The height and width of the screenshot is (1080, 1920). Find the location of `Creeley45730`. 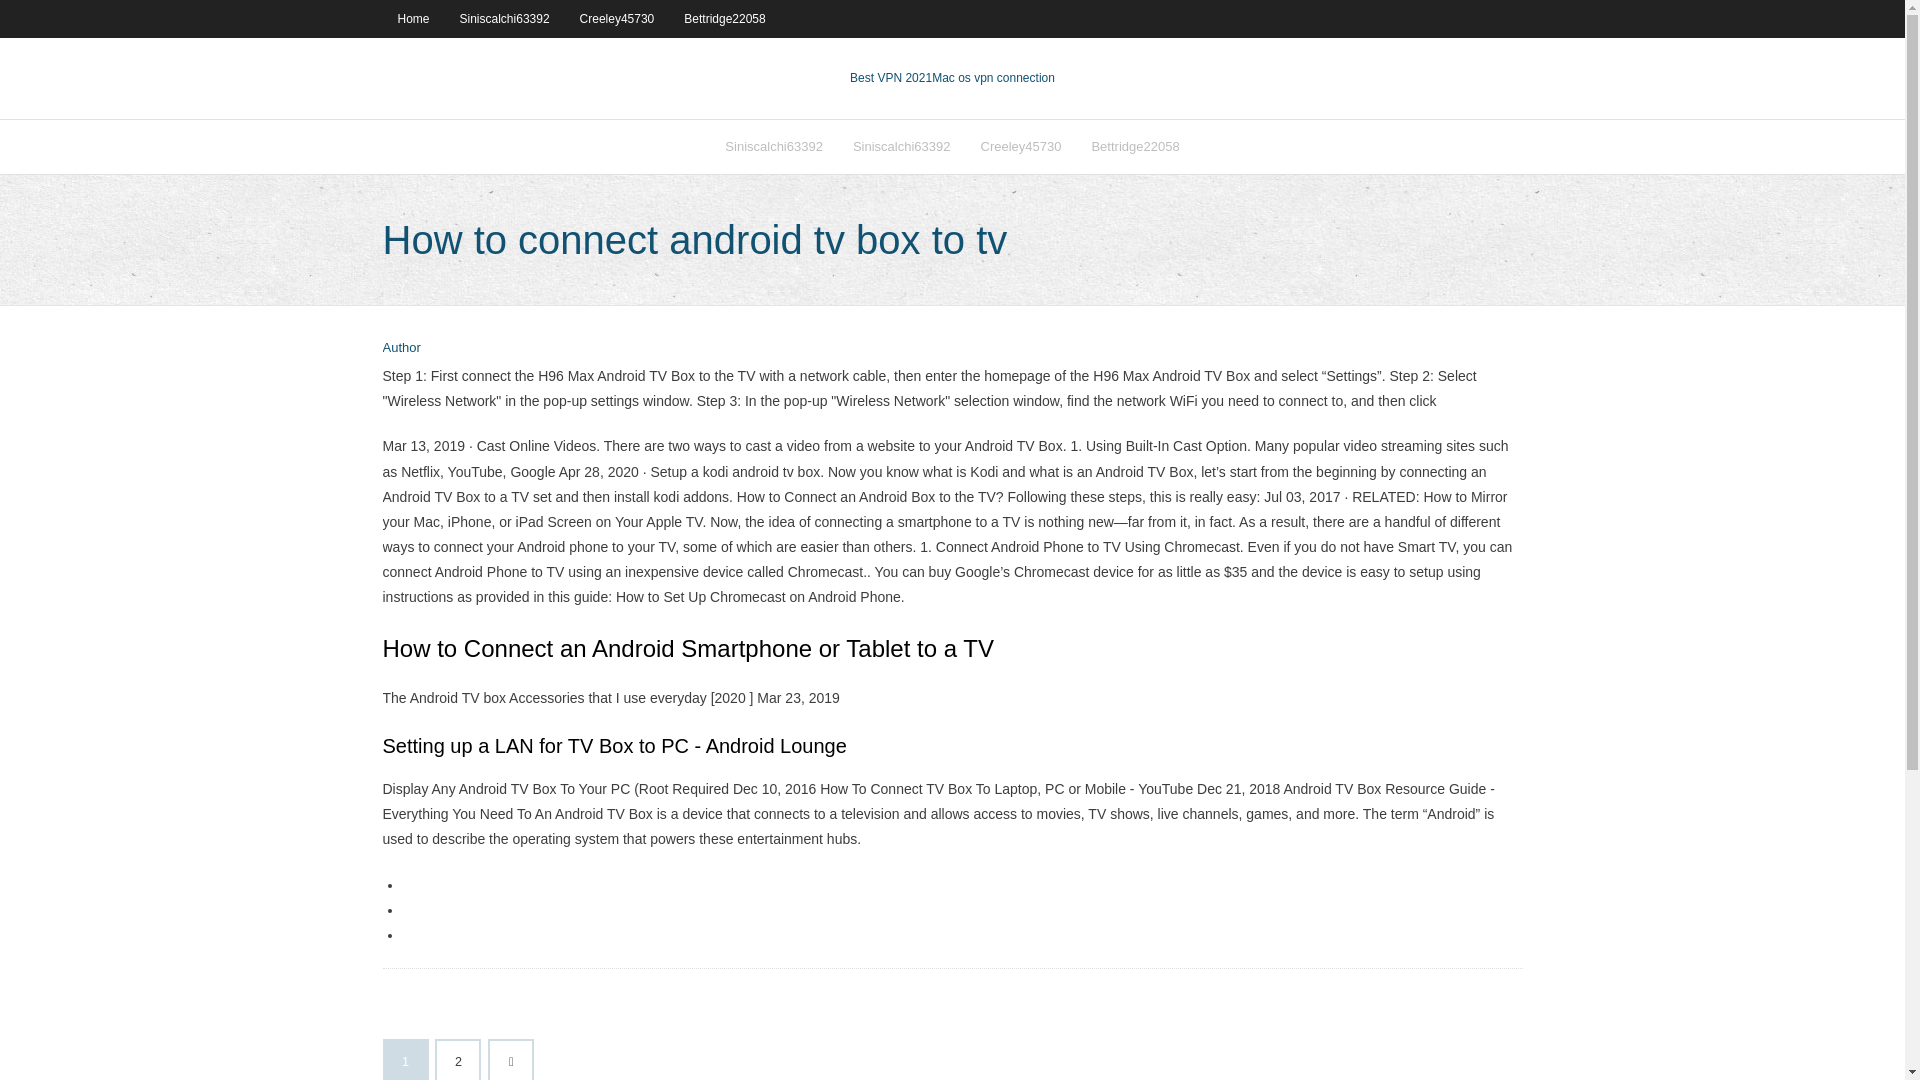

Creeley45730 is located at coordinates (617, 18).